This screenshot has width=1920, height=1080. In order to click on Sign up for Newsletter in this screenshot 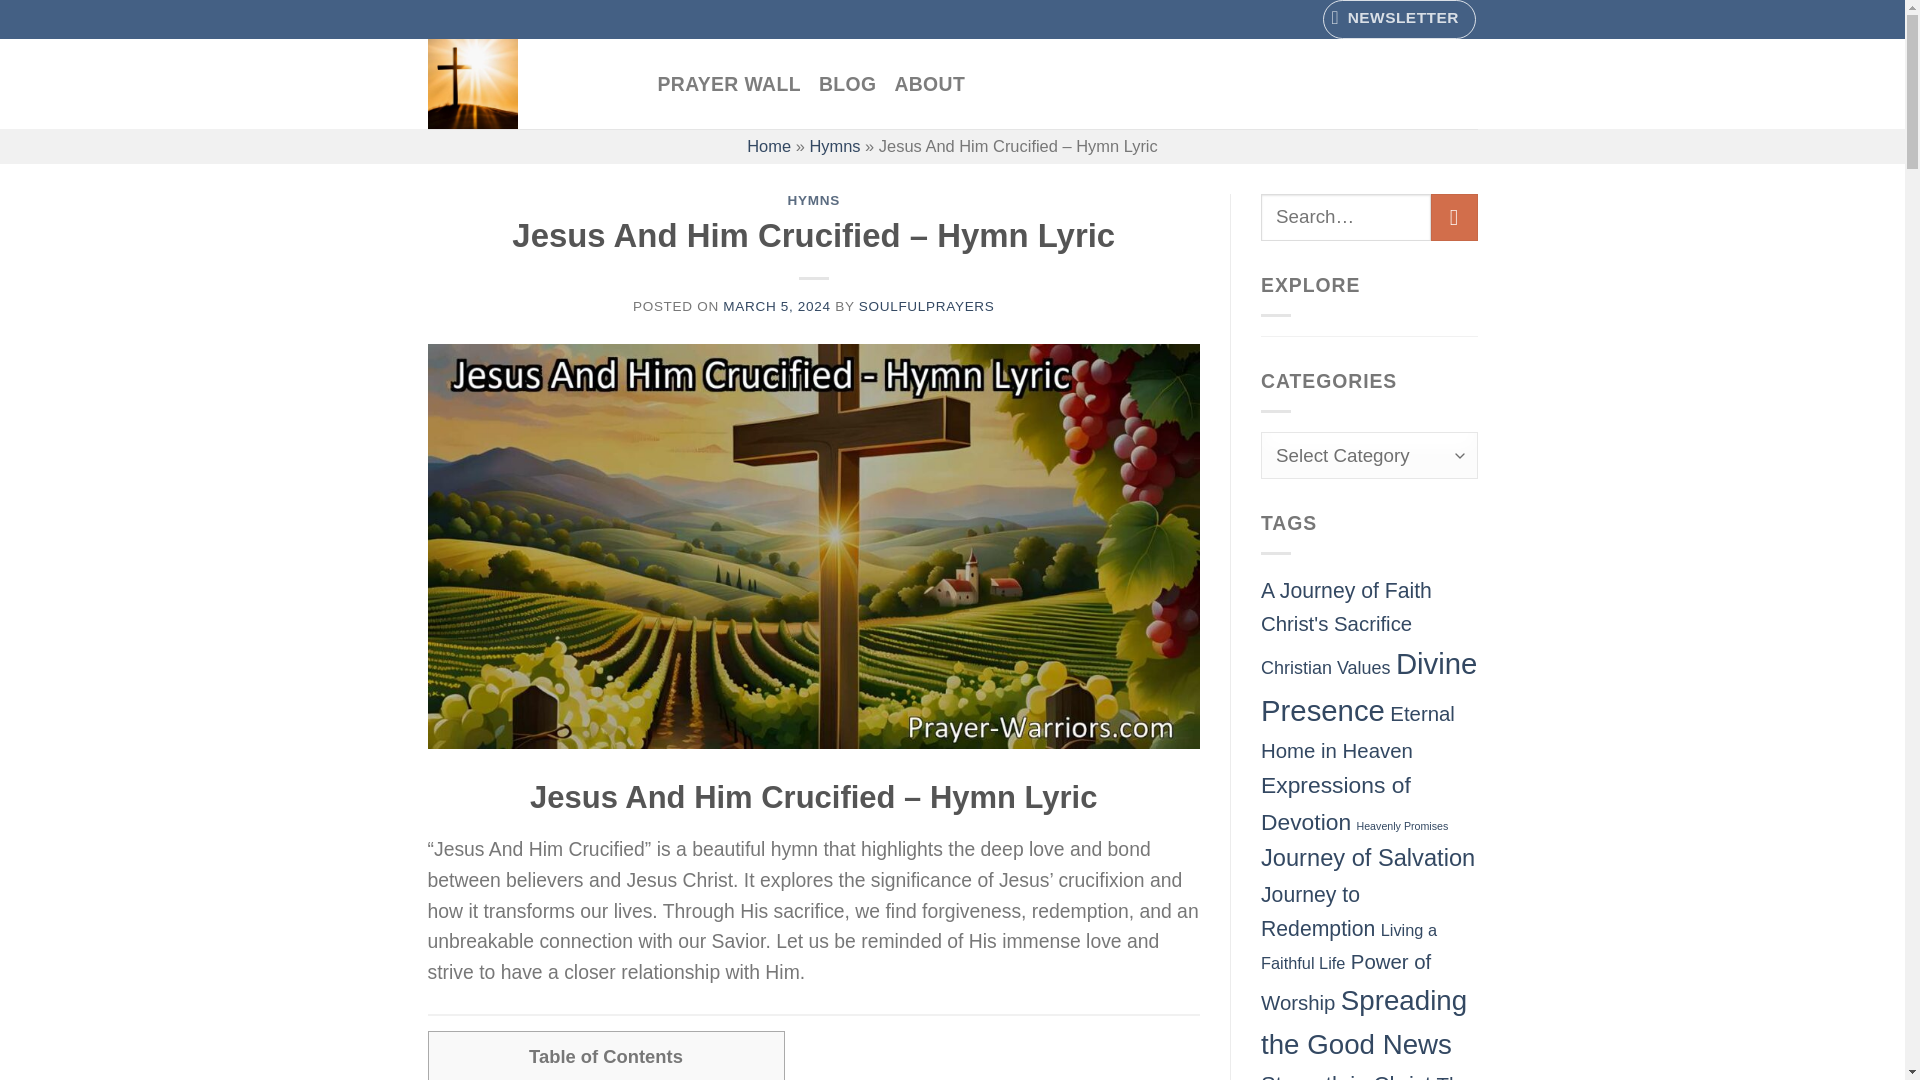, I will do `click(1399, 19)`.